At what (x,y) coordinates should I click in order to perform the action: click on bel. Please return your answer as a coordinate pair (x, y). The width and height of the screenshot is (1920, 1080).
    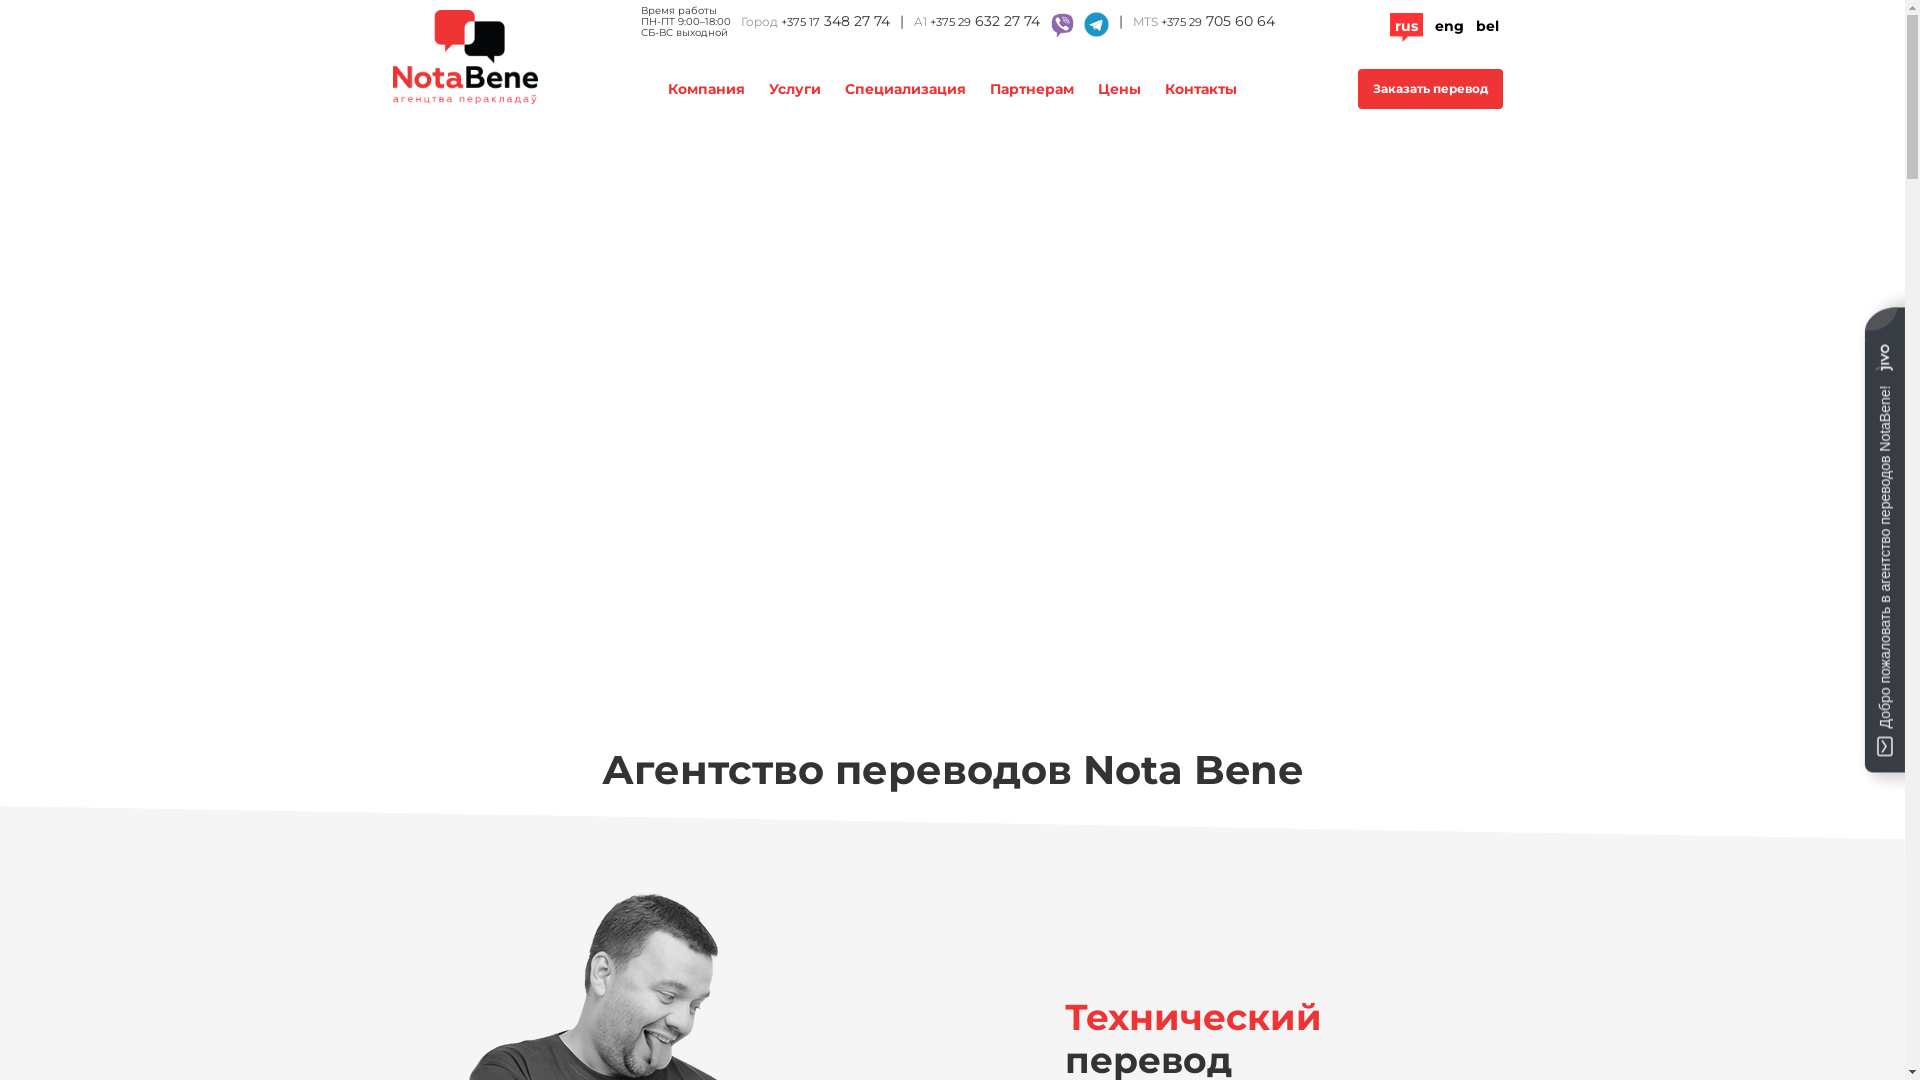
    Looking at the image, I should click on (1488, 26).